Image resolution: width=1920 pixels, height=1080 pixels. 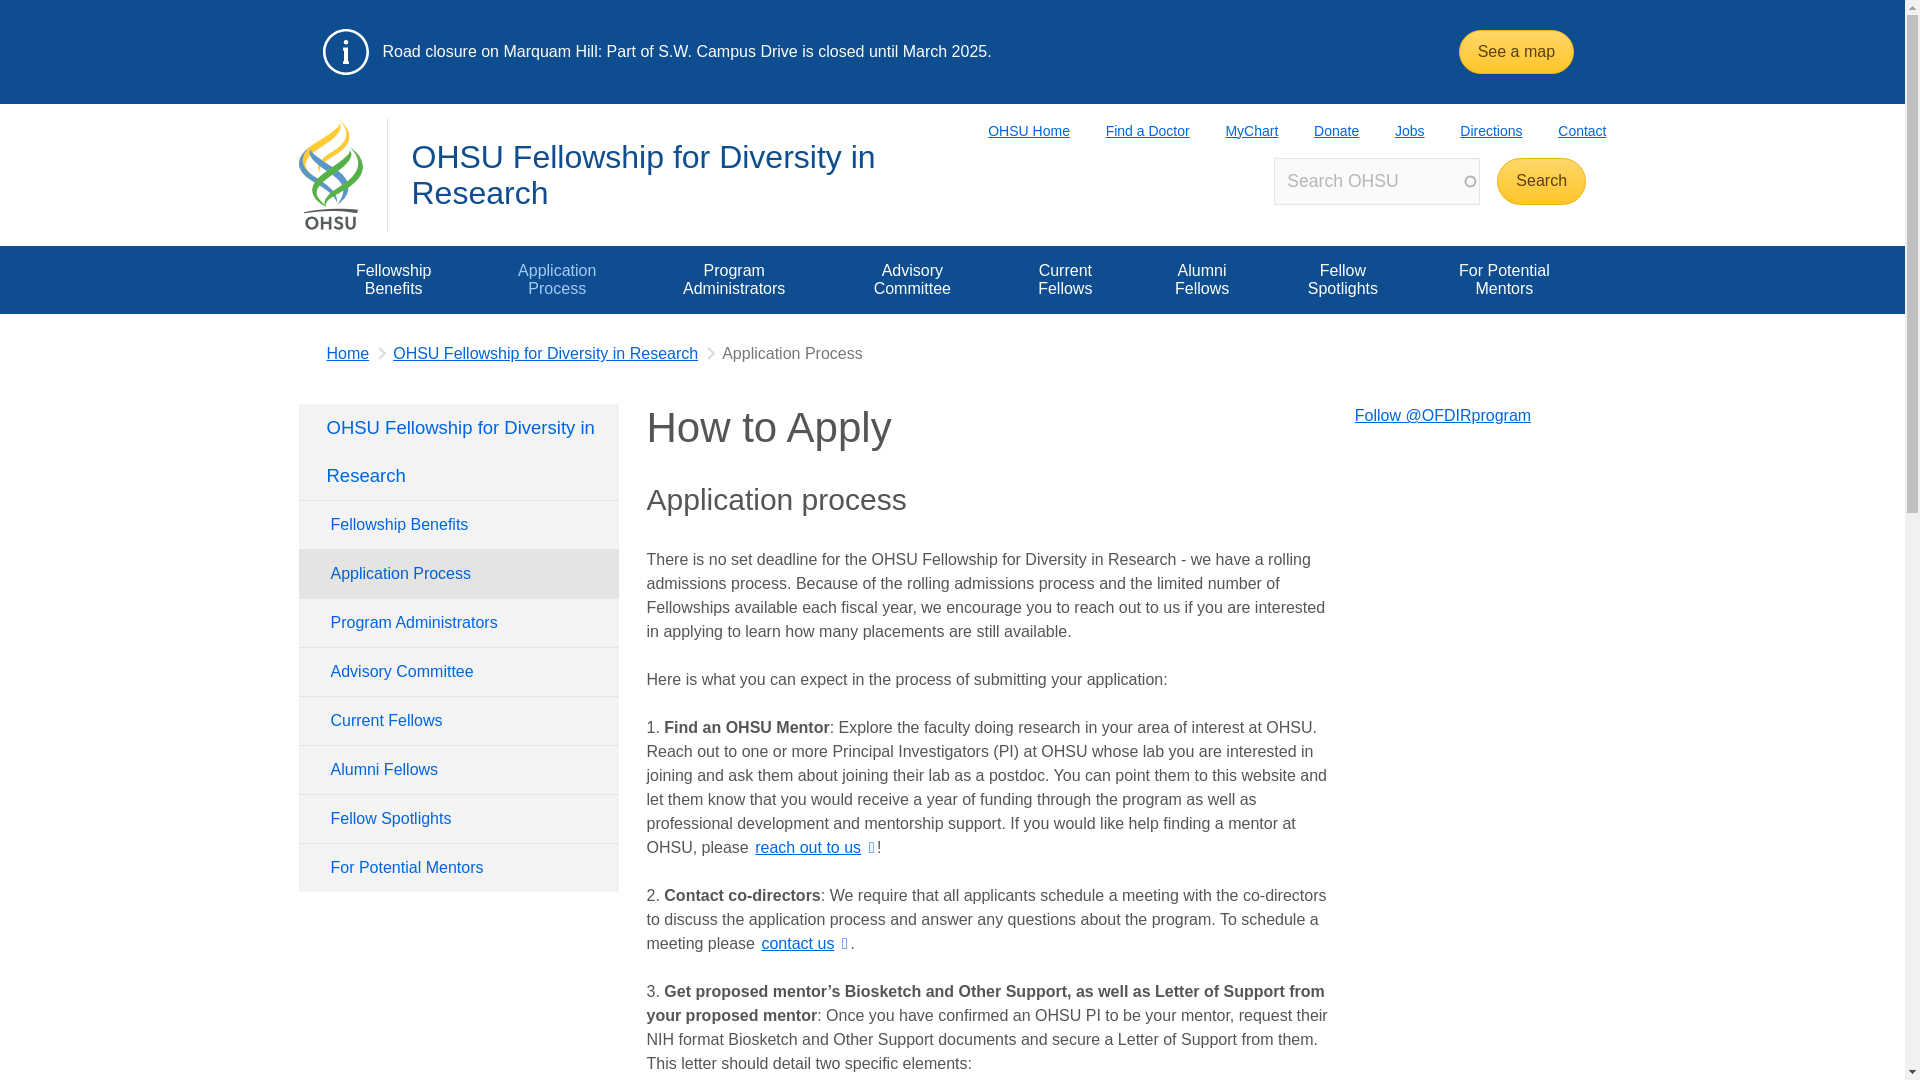 I want to click on Alumni Fellows, so click(x=1202, y=280).